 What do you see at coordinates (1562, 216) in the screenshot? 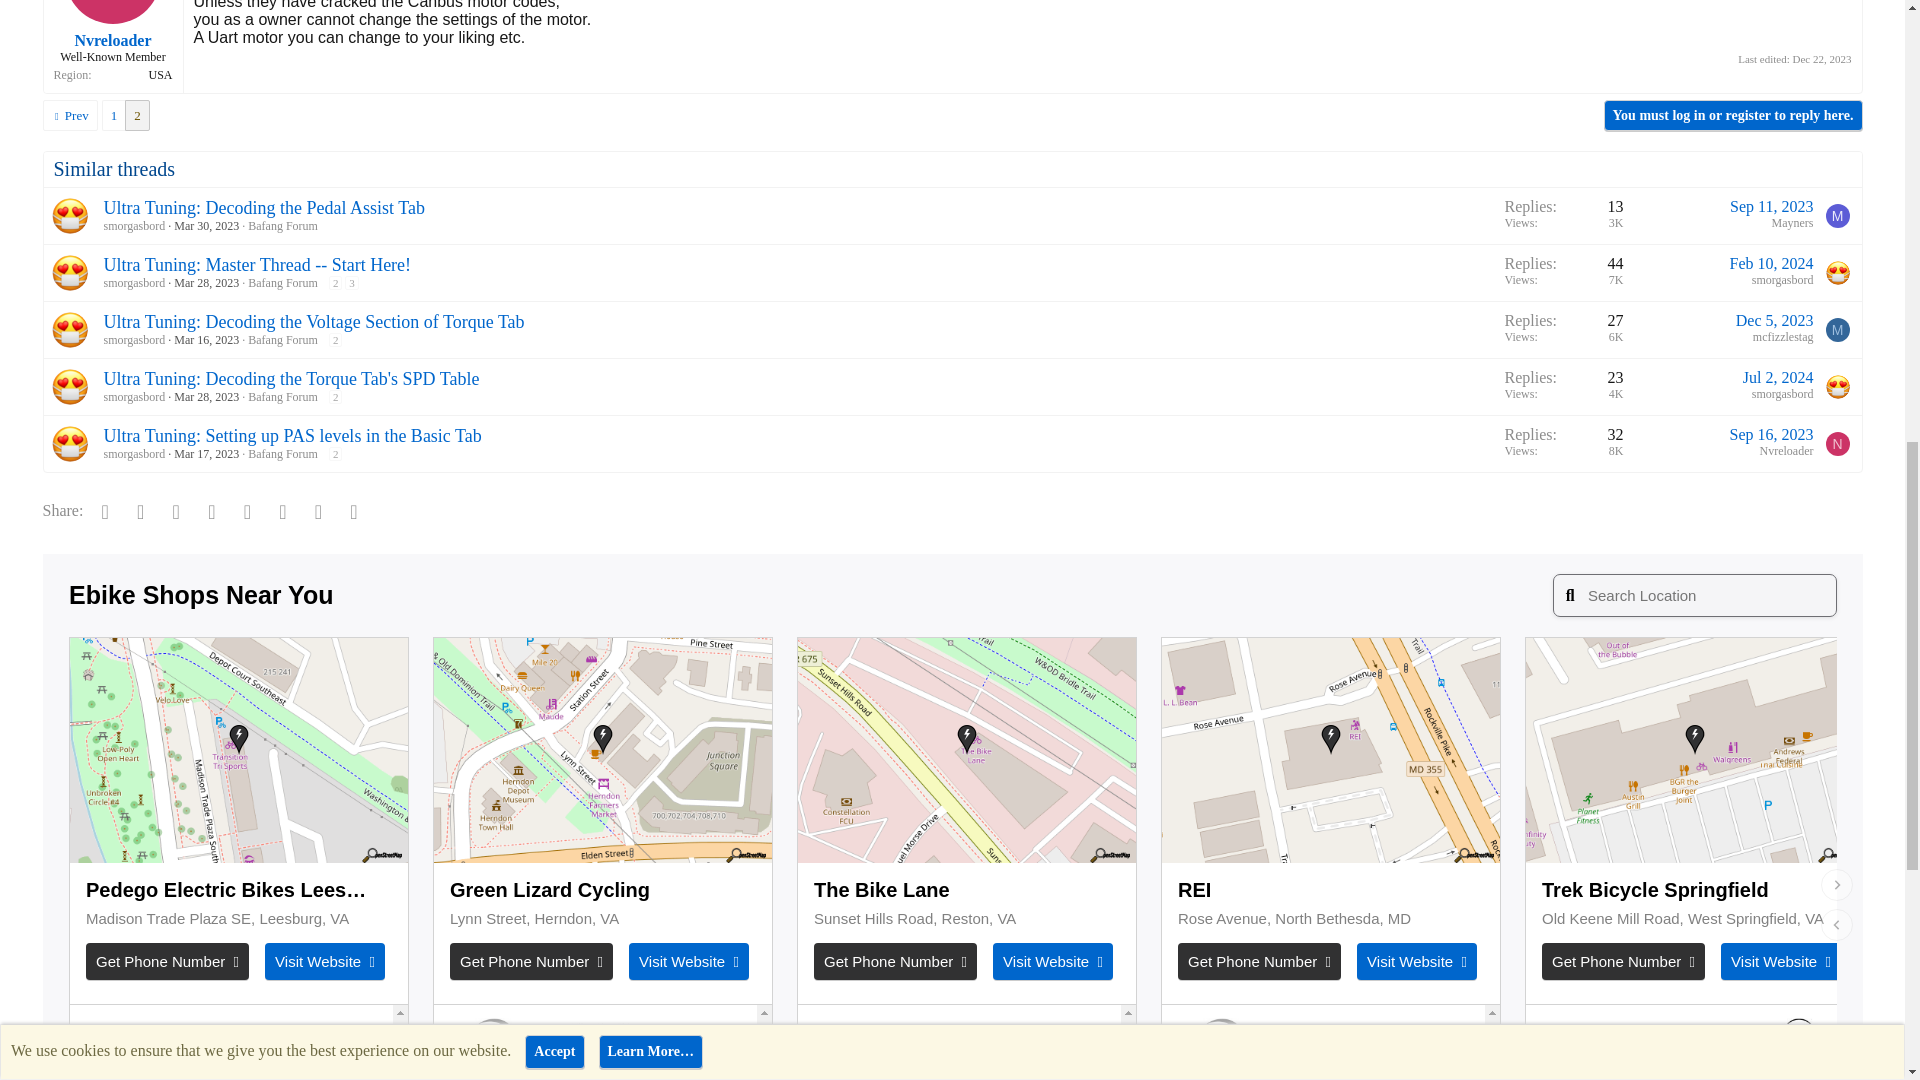
I see `First message reaction score: 3` at bounding box center [1562, 216].